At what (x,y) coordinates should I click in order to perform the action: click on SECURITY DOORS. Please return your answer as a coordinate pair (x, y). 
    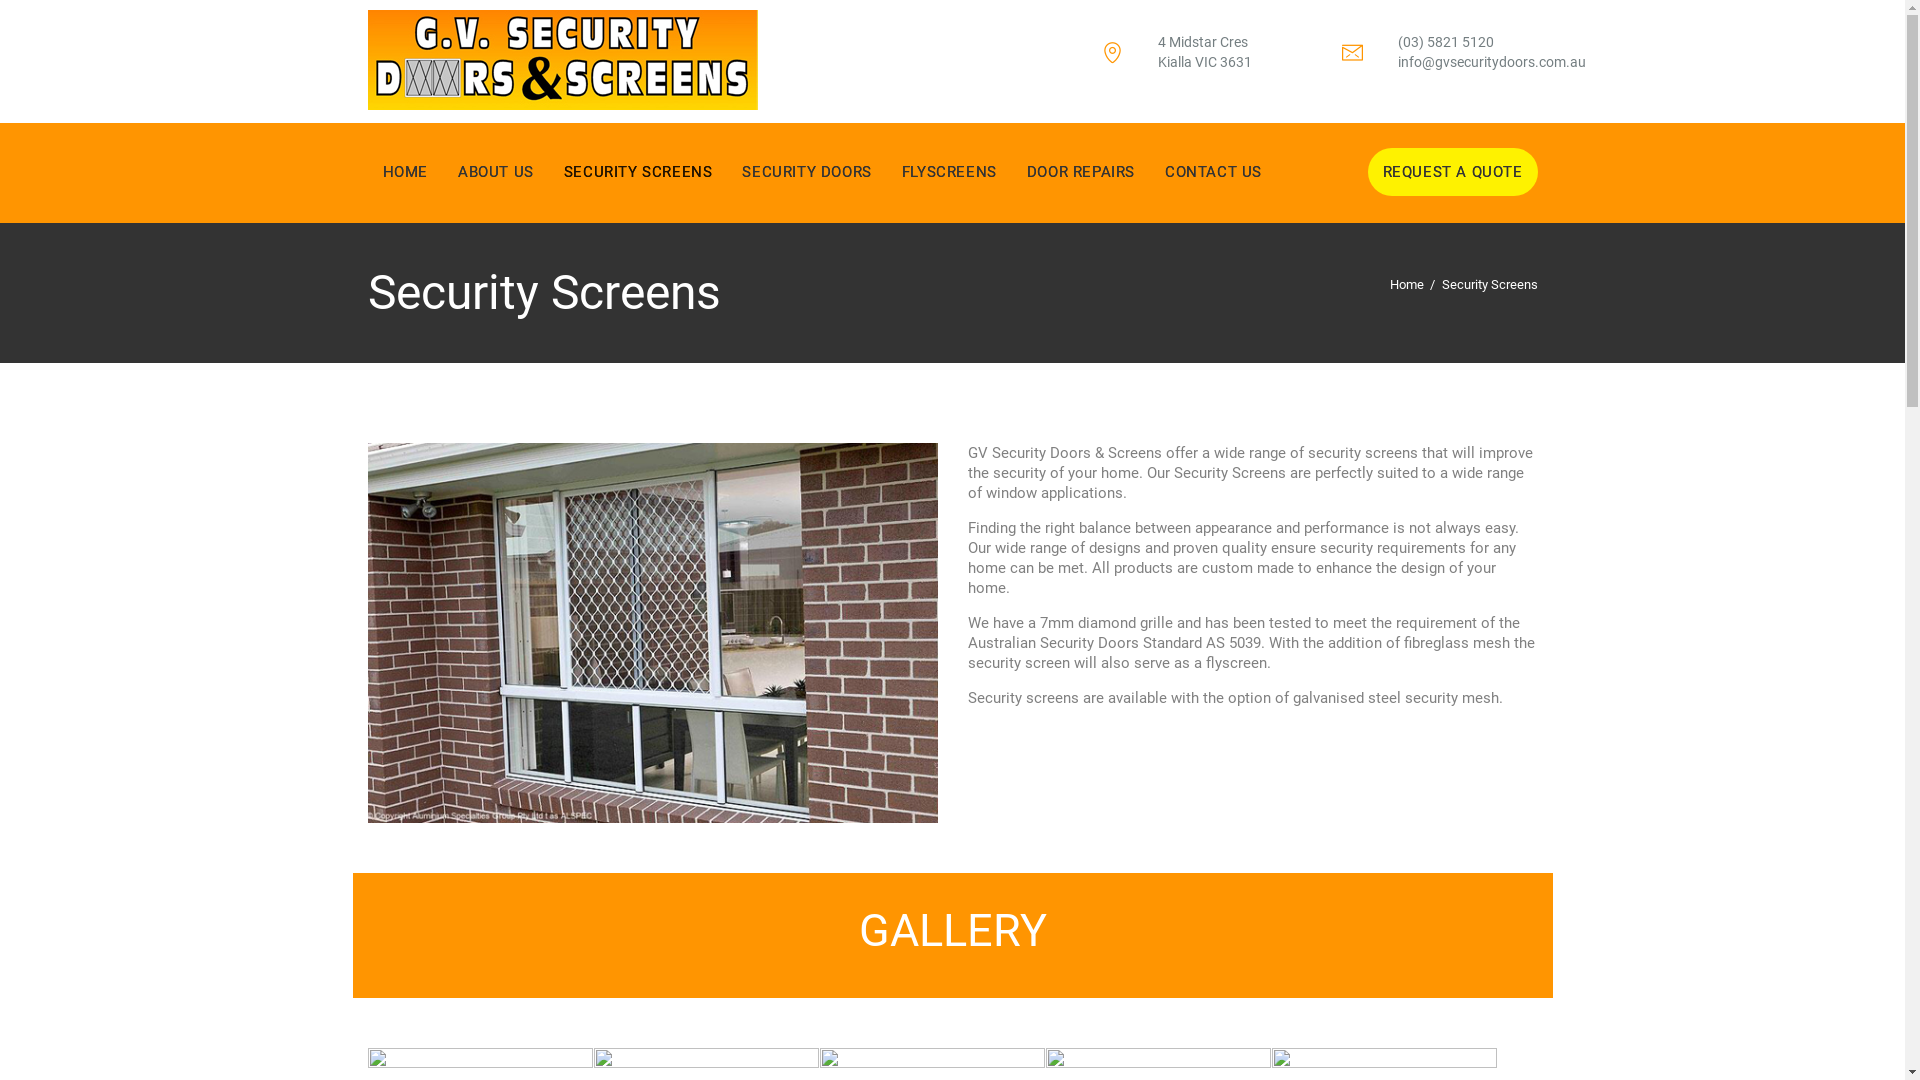
    Looking at the image, I should click on (806, 172).